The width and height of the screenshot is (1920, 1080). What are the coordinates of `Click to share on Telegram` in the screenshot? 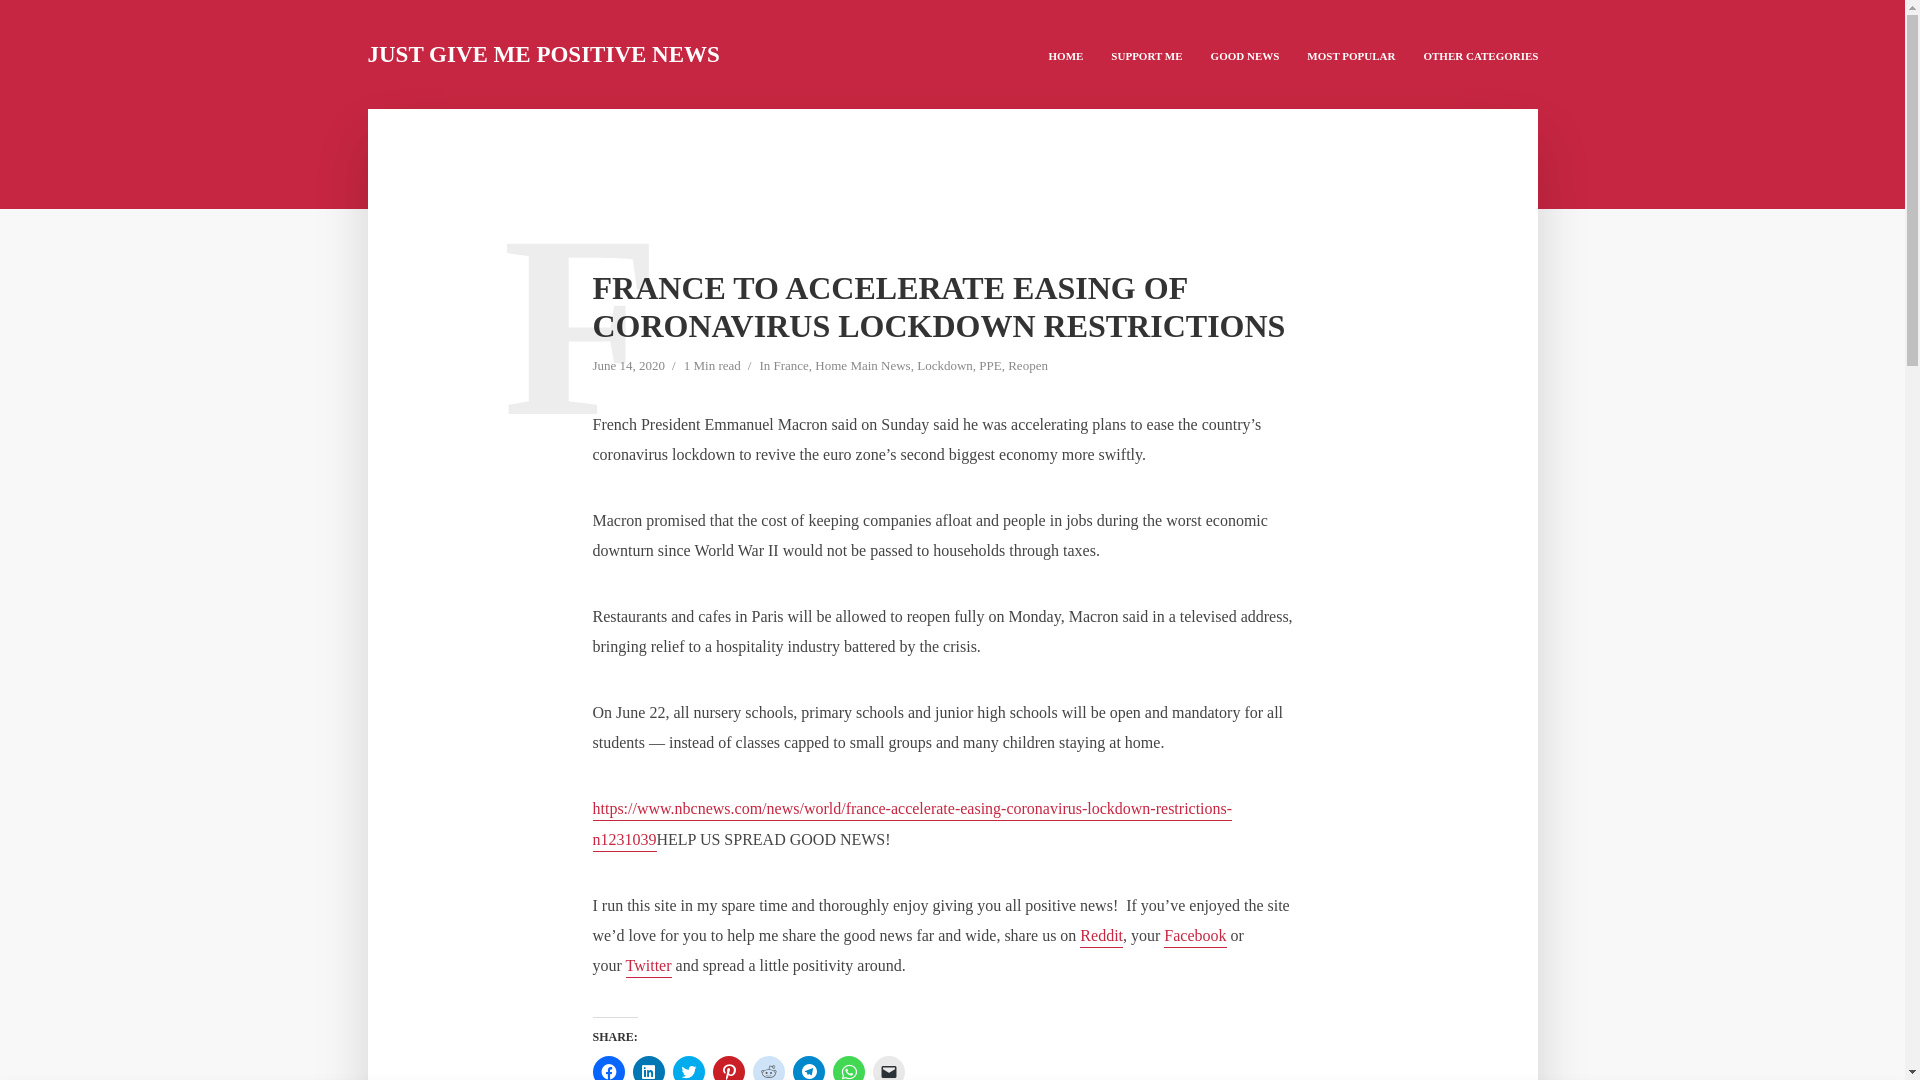 It's located at (807, 1068).